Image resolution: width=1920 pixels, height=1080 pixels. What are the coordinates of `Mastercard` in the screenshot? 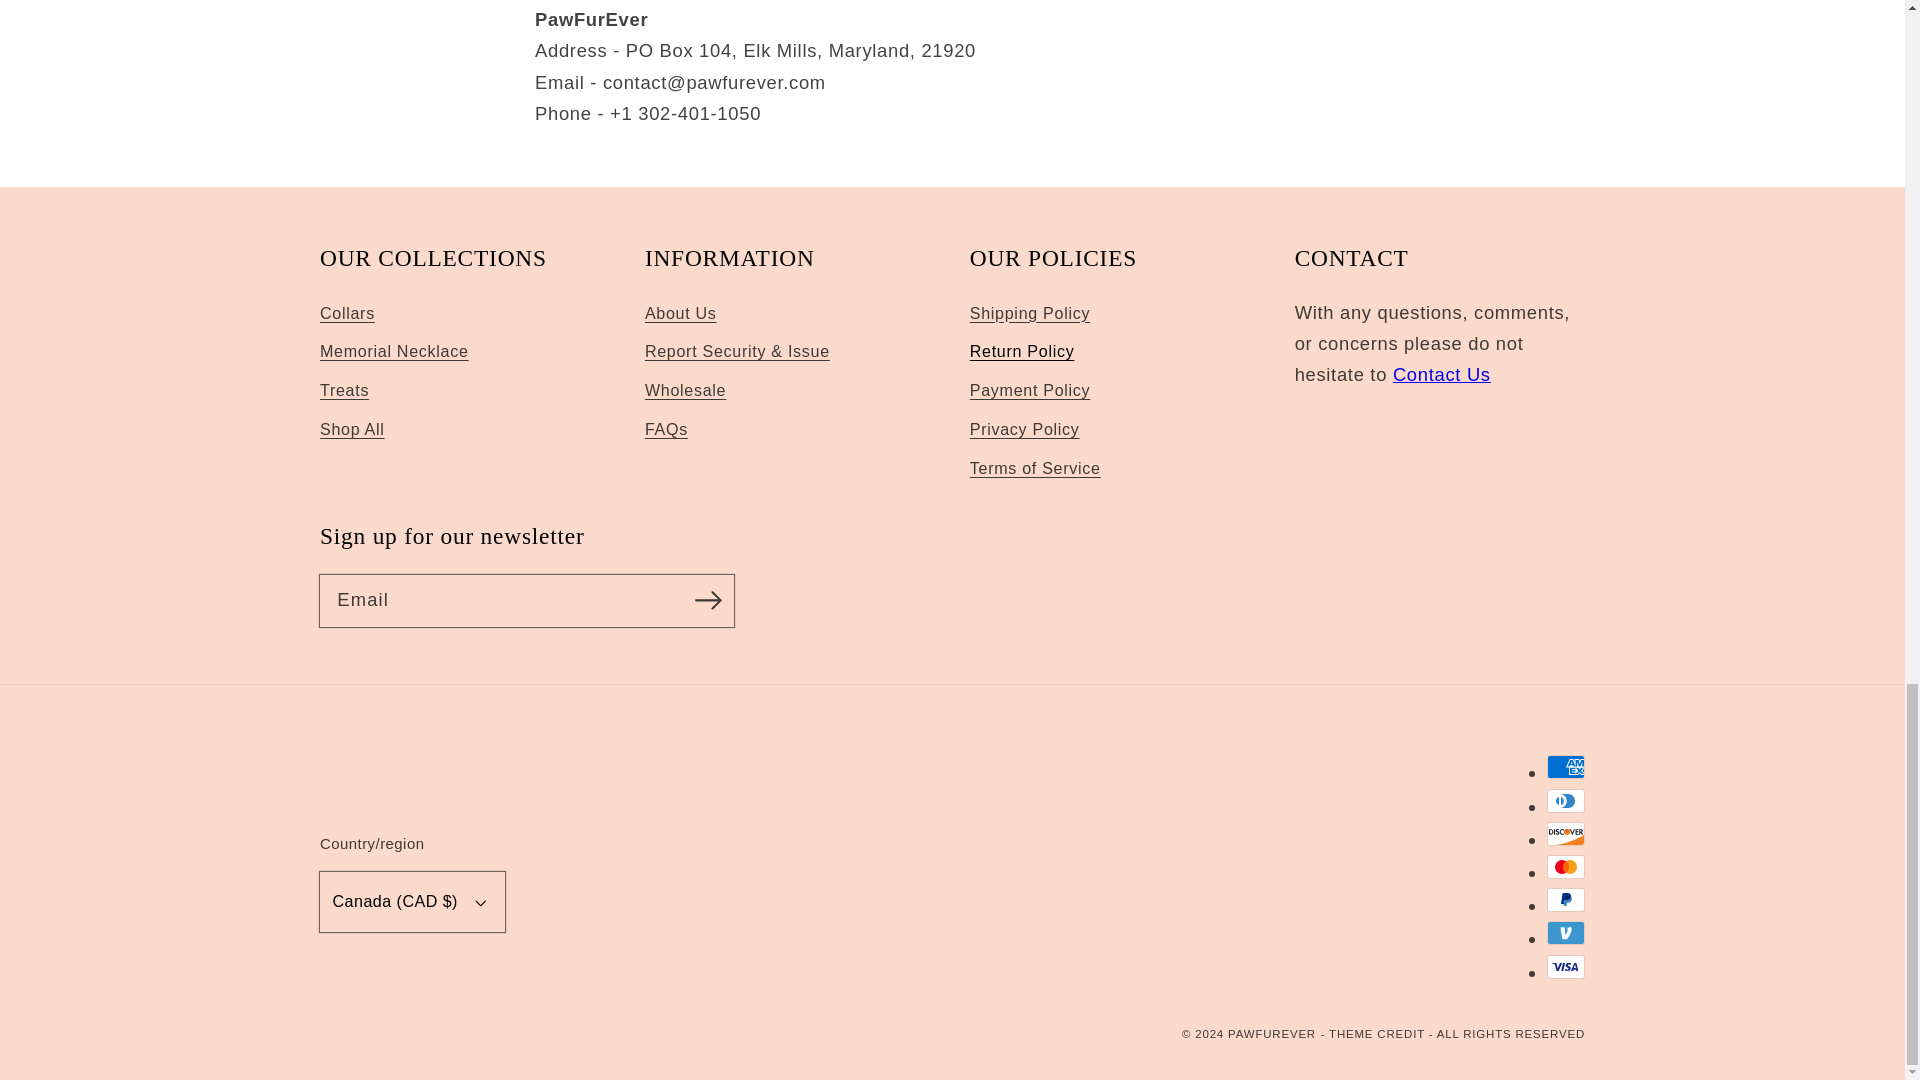 It's located at (1566, 867).